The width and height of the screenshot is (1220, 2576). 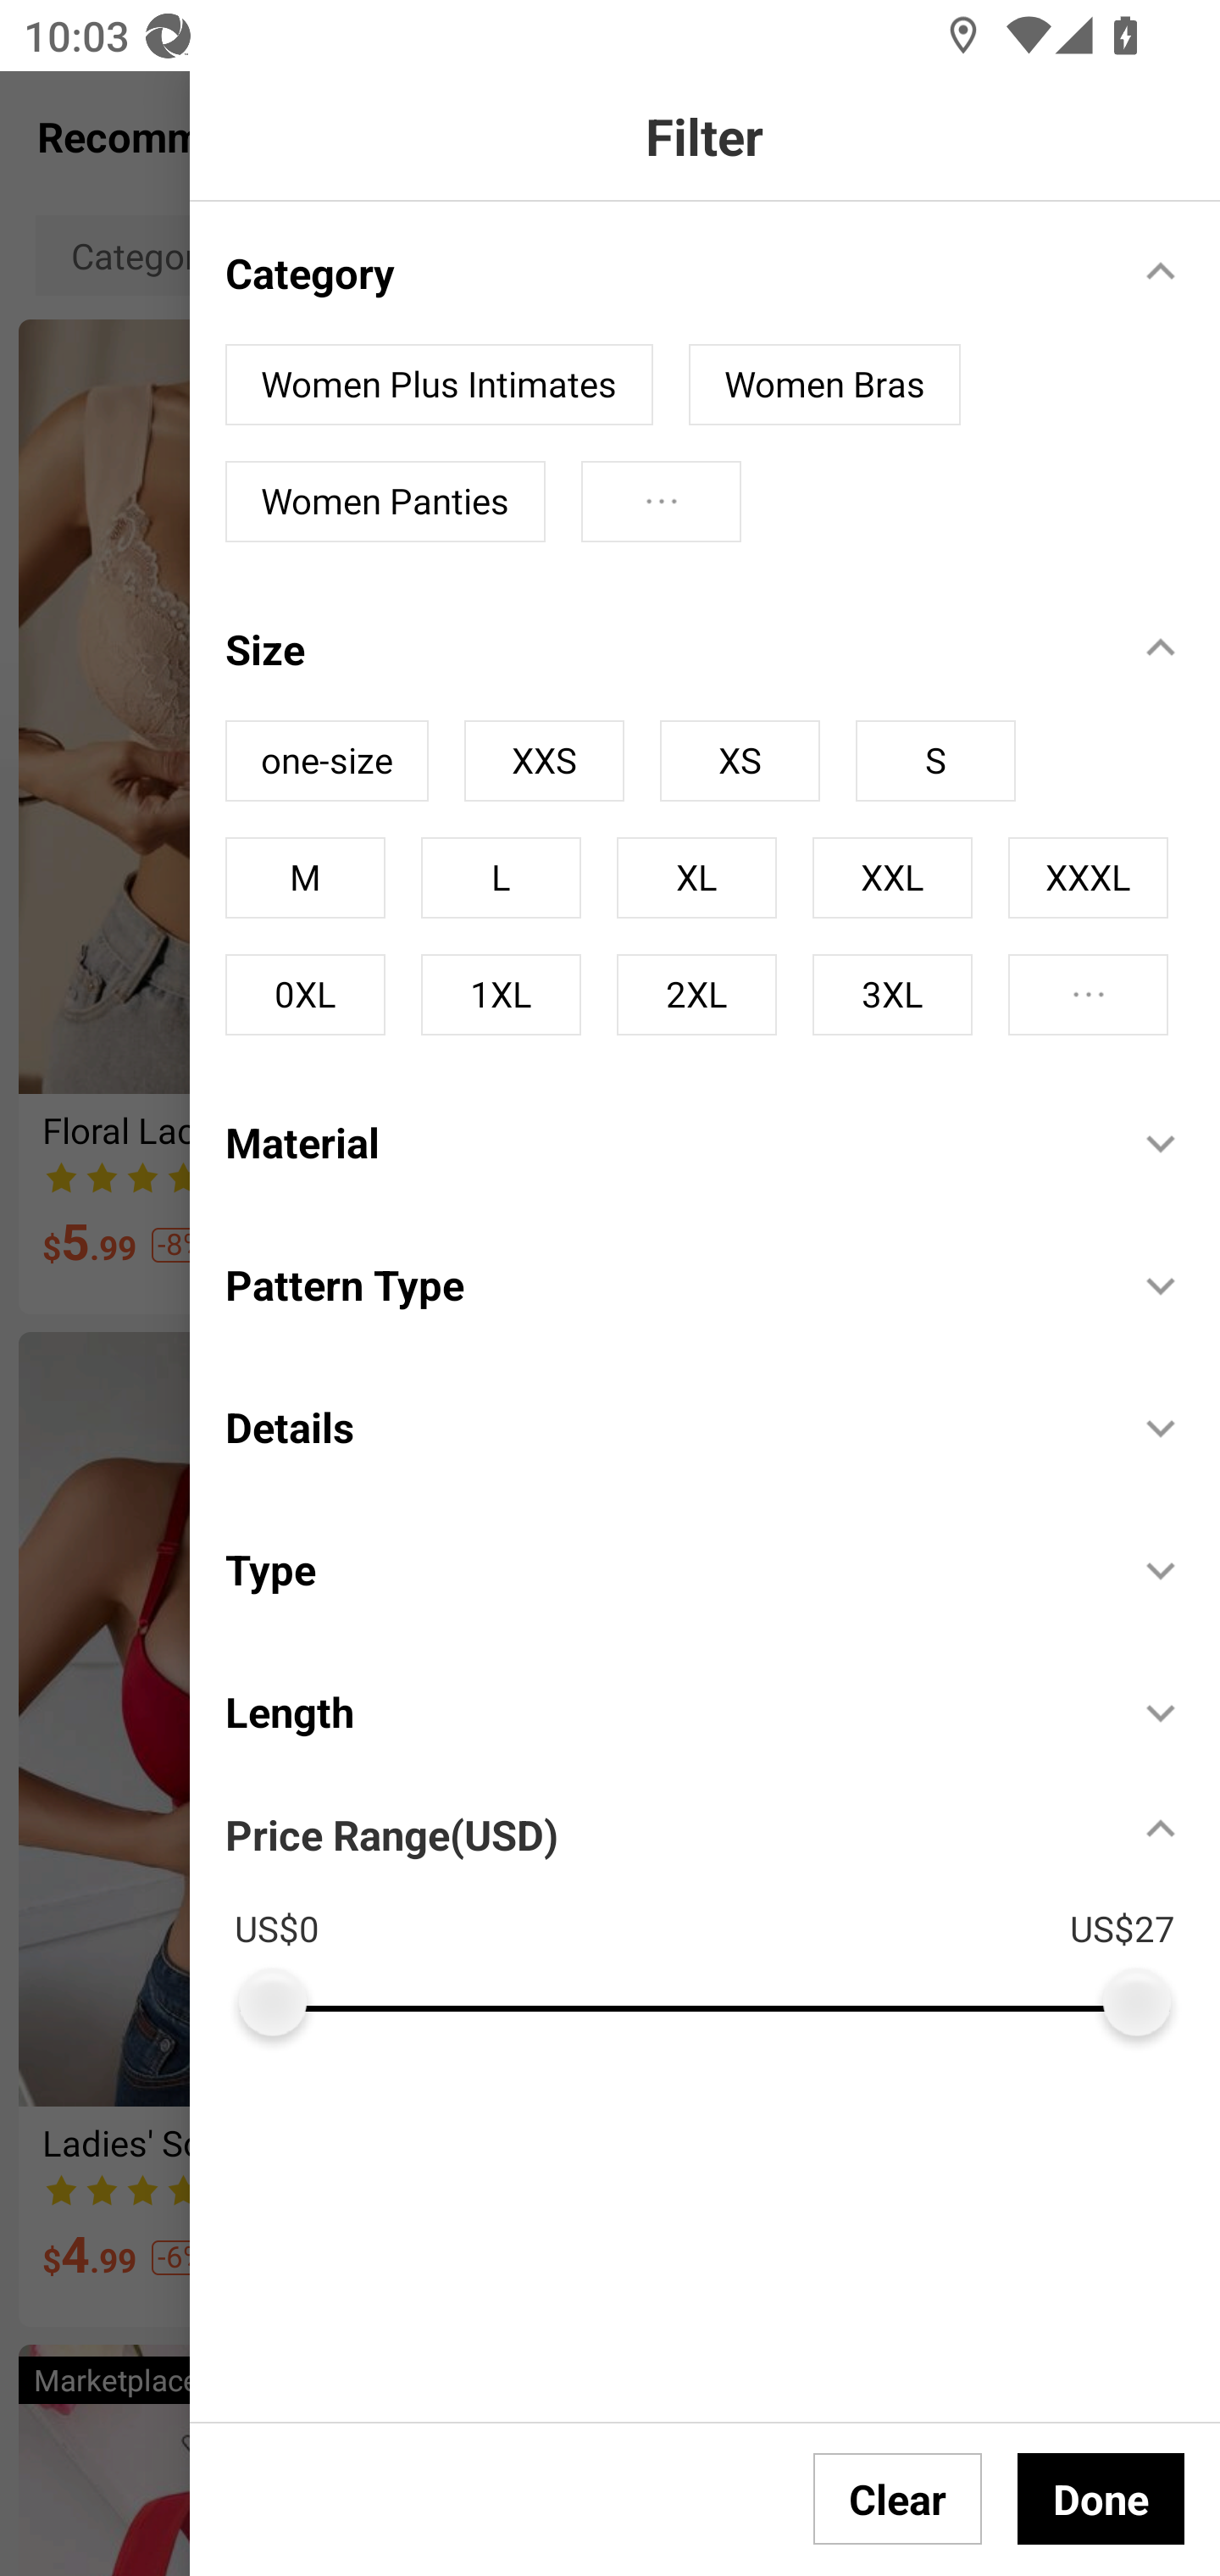 What do you see at coordinates (825, 385) in the screenshot?
I see `Women Bras` at bounding box center [825, 385].